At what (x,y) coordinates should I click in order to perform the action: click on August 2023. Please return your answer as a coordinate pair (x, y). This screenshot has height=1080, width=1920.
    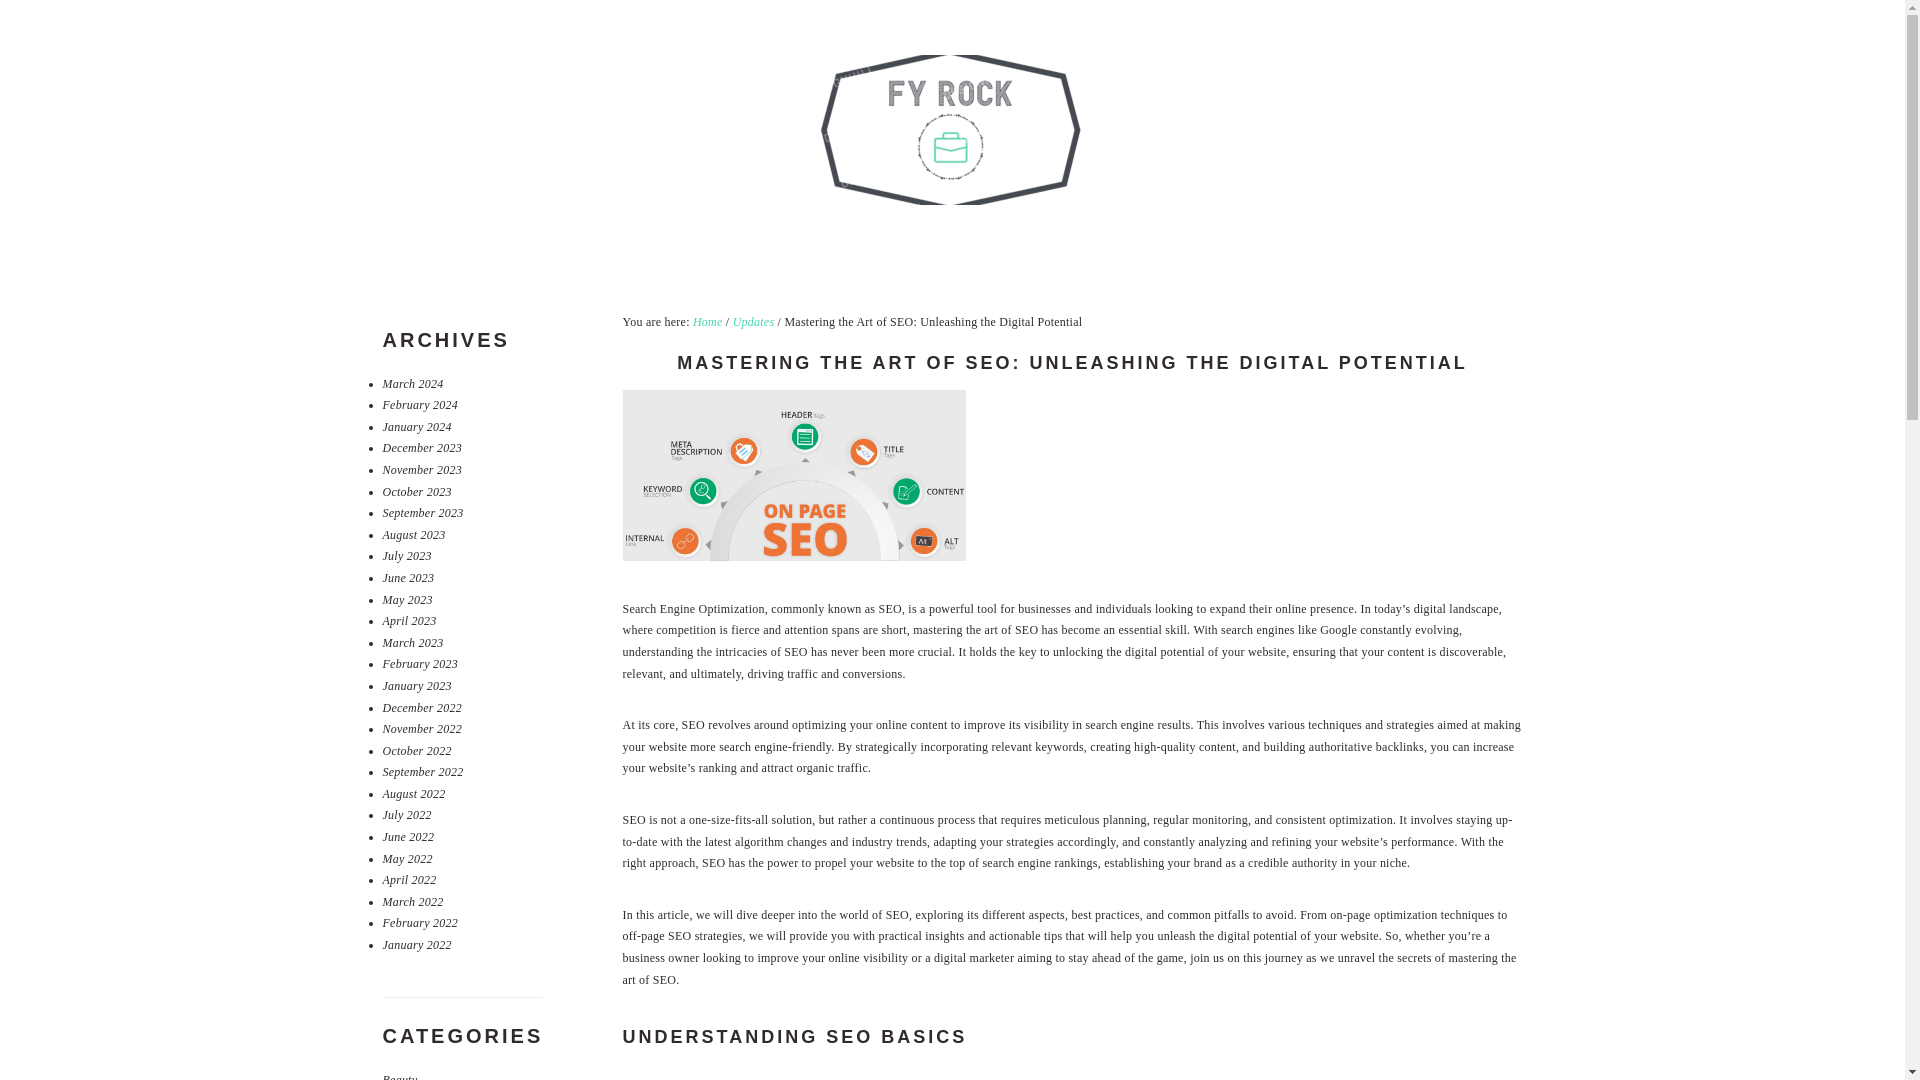
    Looking at the image, I should click on (414, 535).